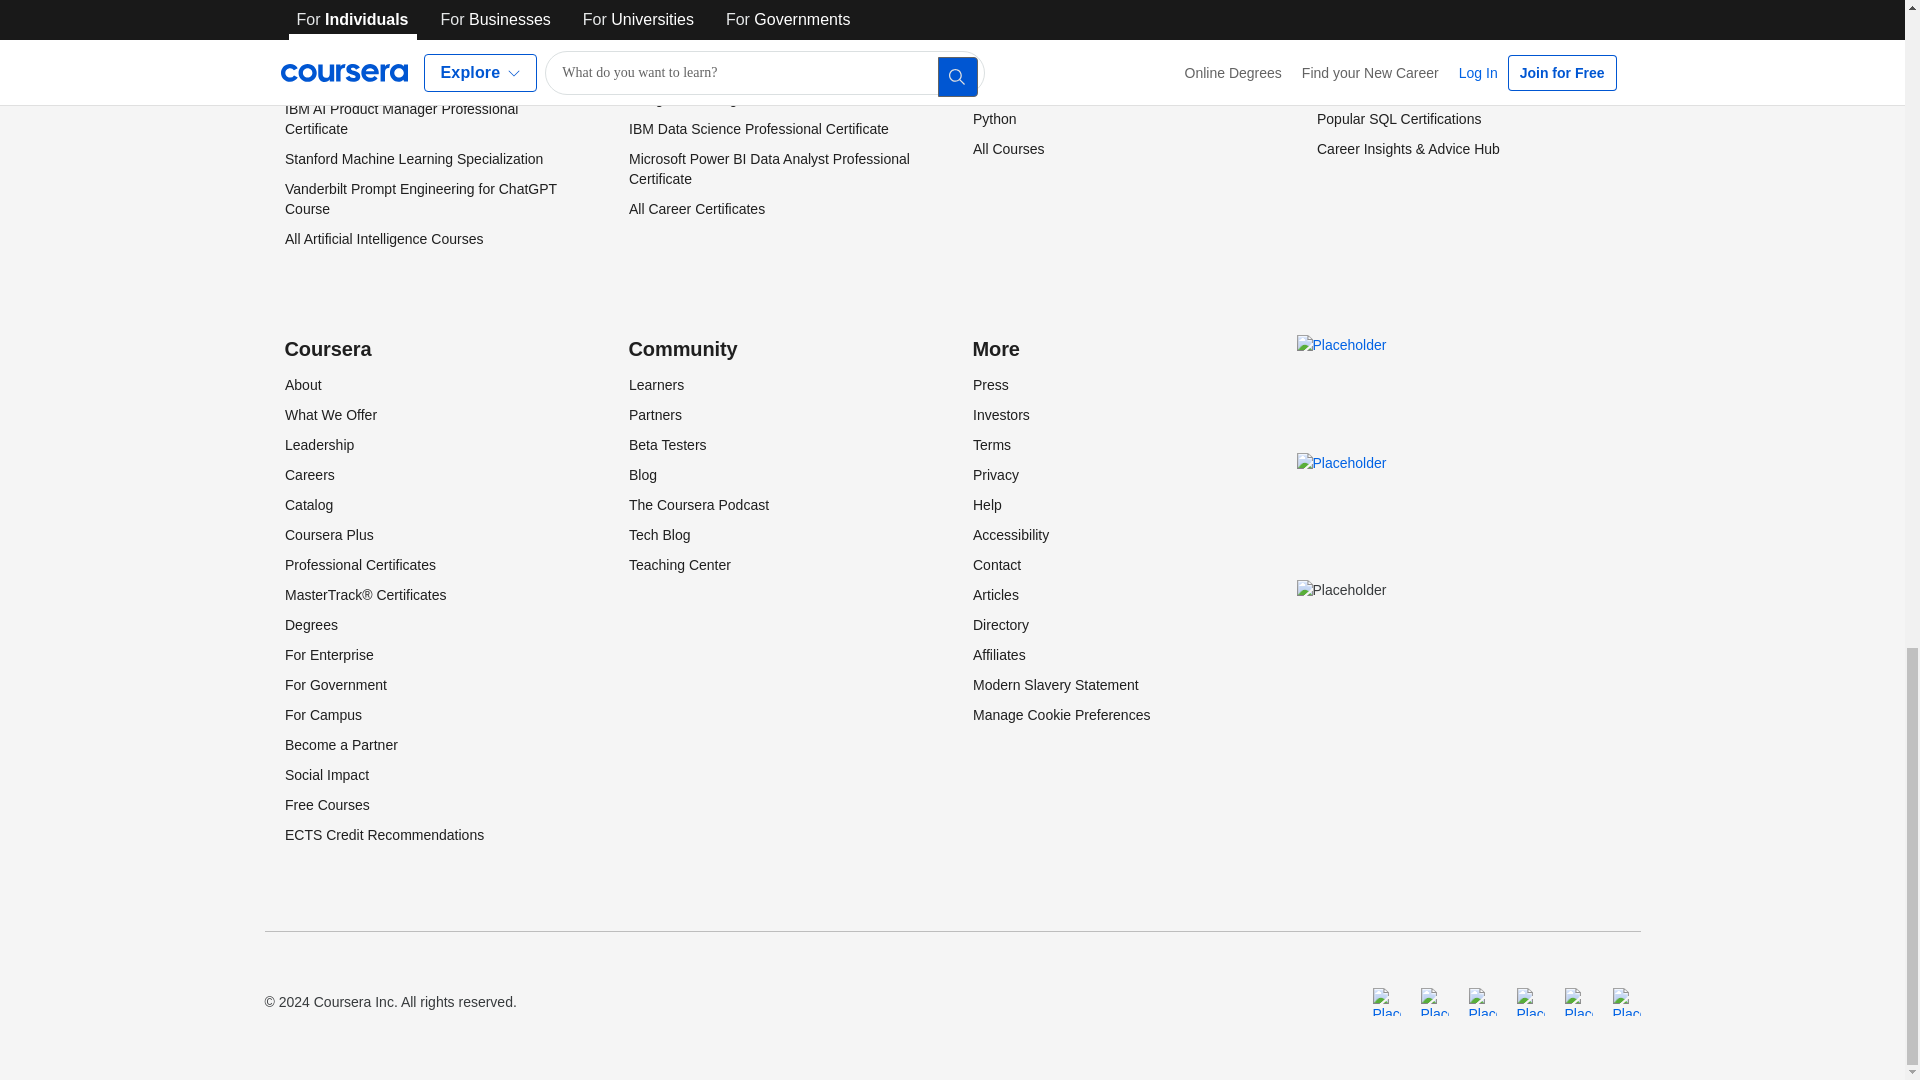  I want to click on All Artificial Intelligence Courses, so click(382, 239).